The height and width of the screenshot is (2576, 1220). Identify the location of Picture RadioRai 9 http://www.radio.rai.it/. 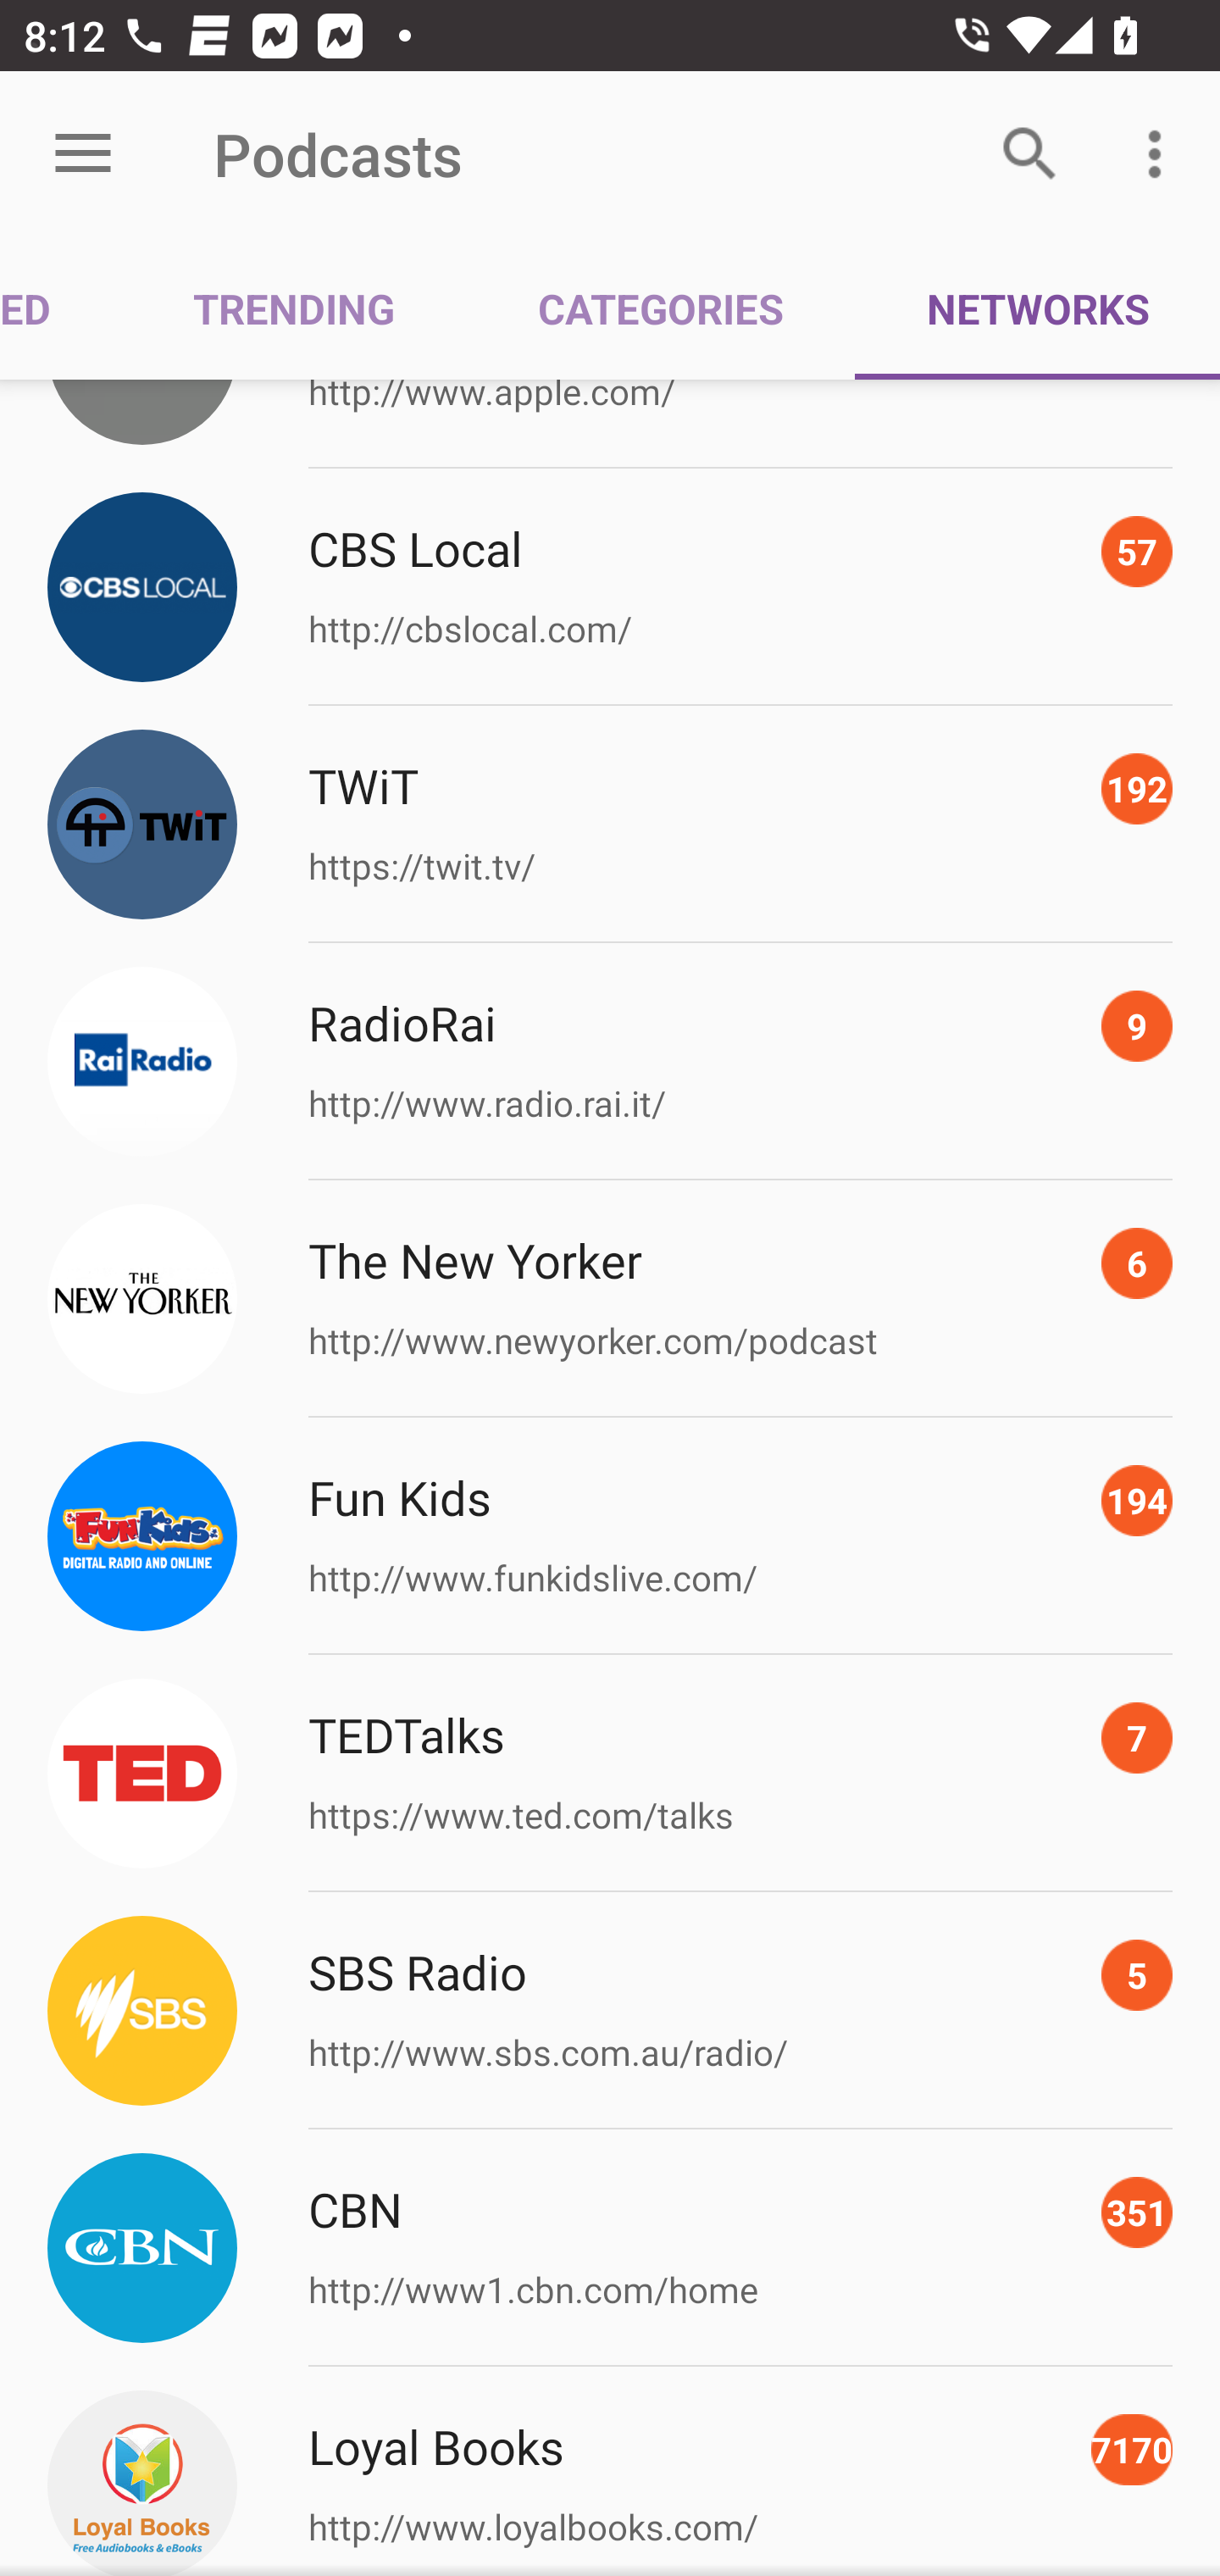
(610, 1061).